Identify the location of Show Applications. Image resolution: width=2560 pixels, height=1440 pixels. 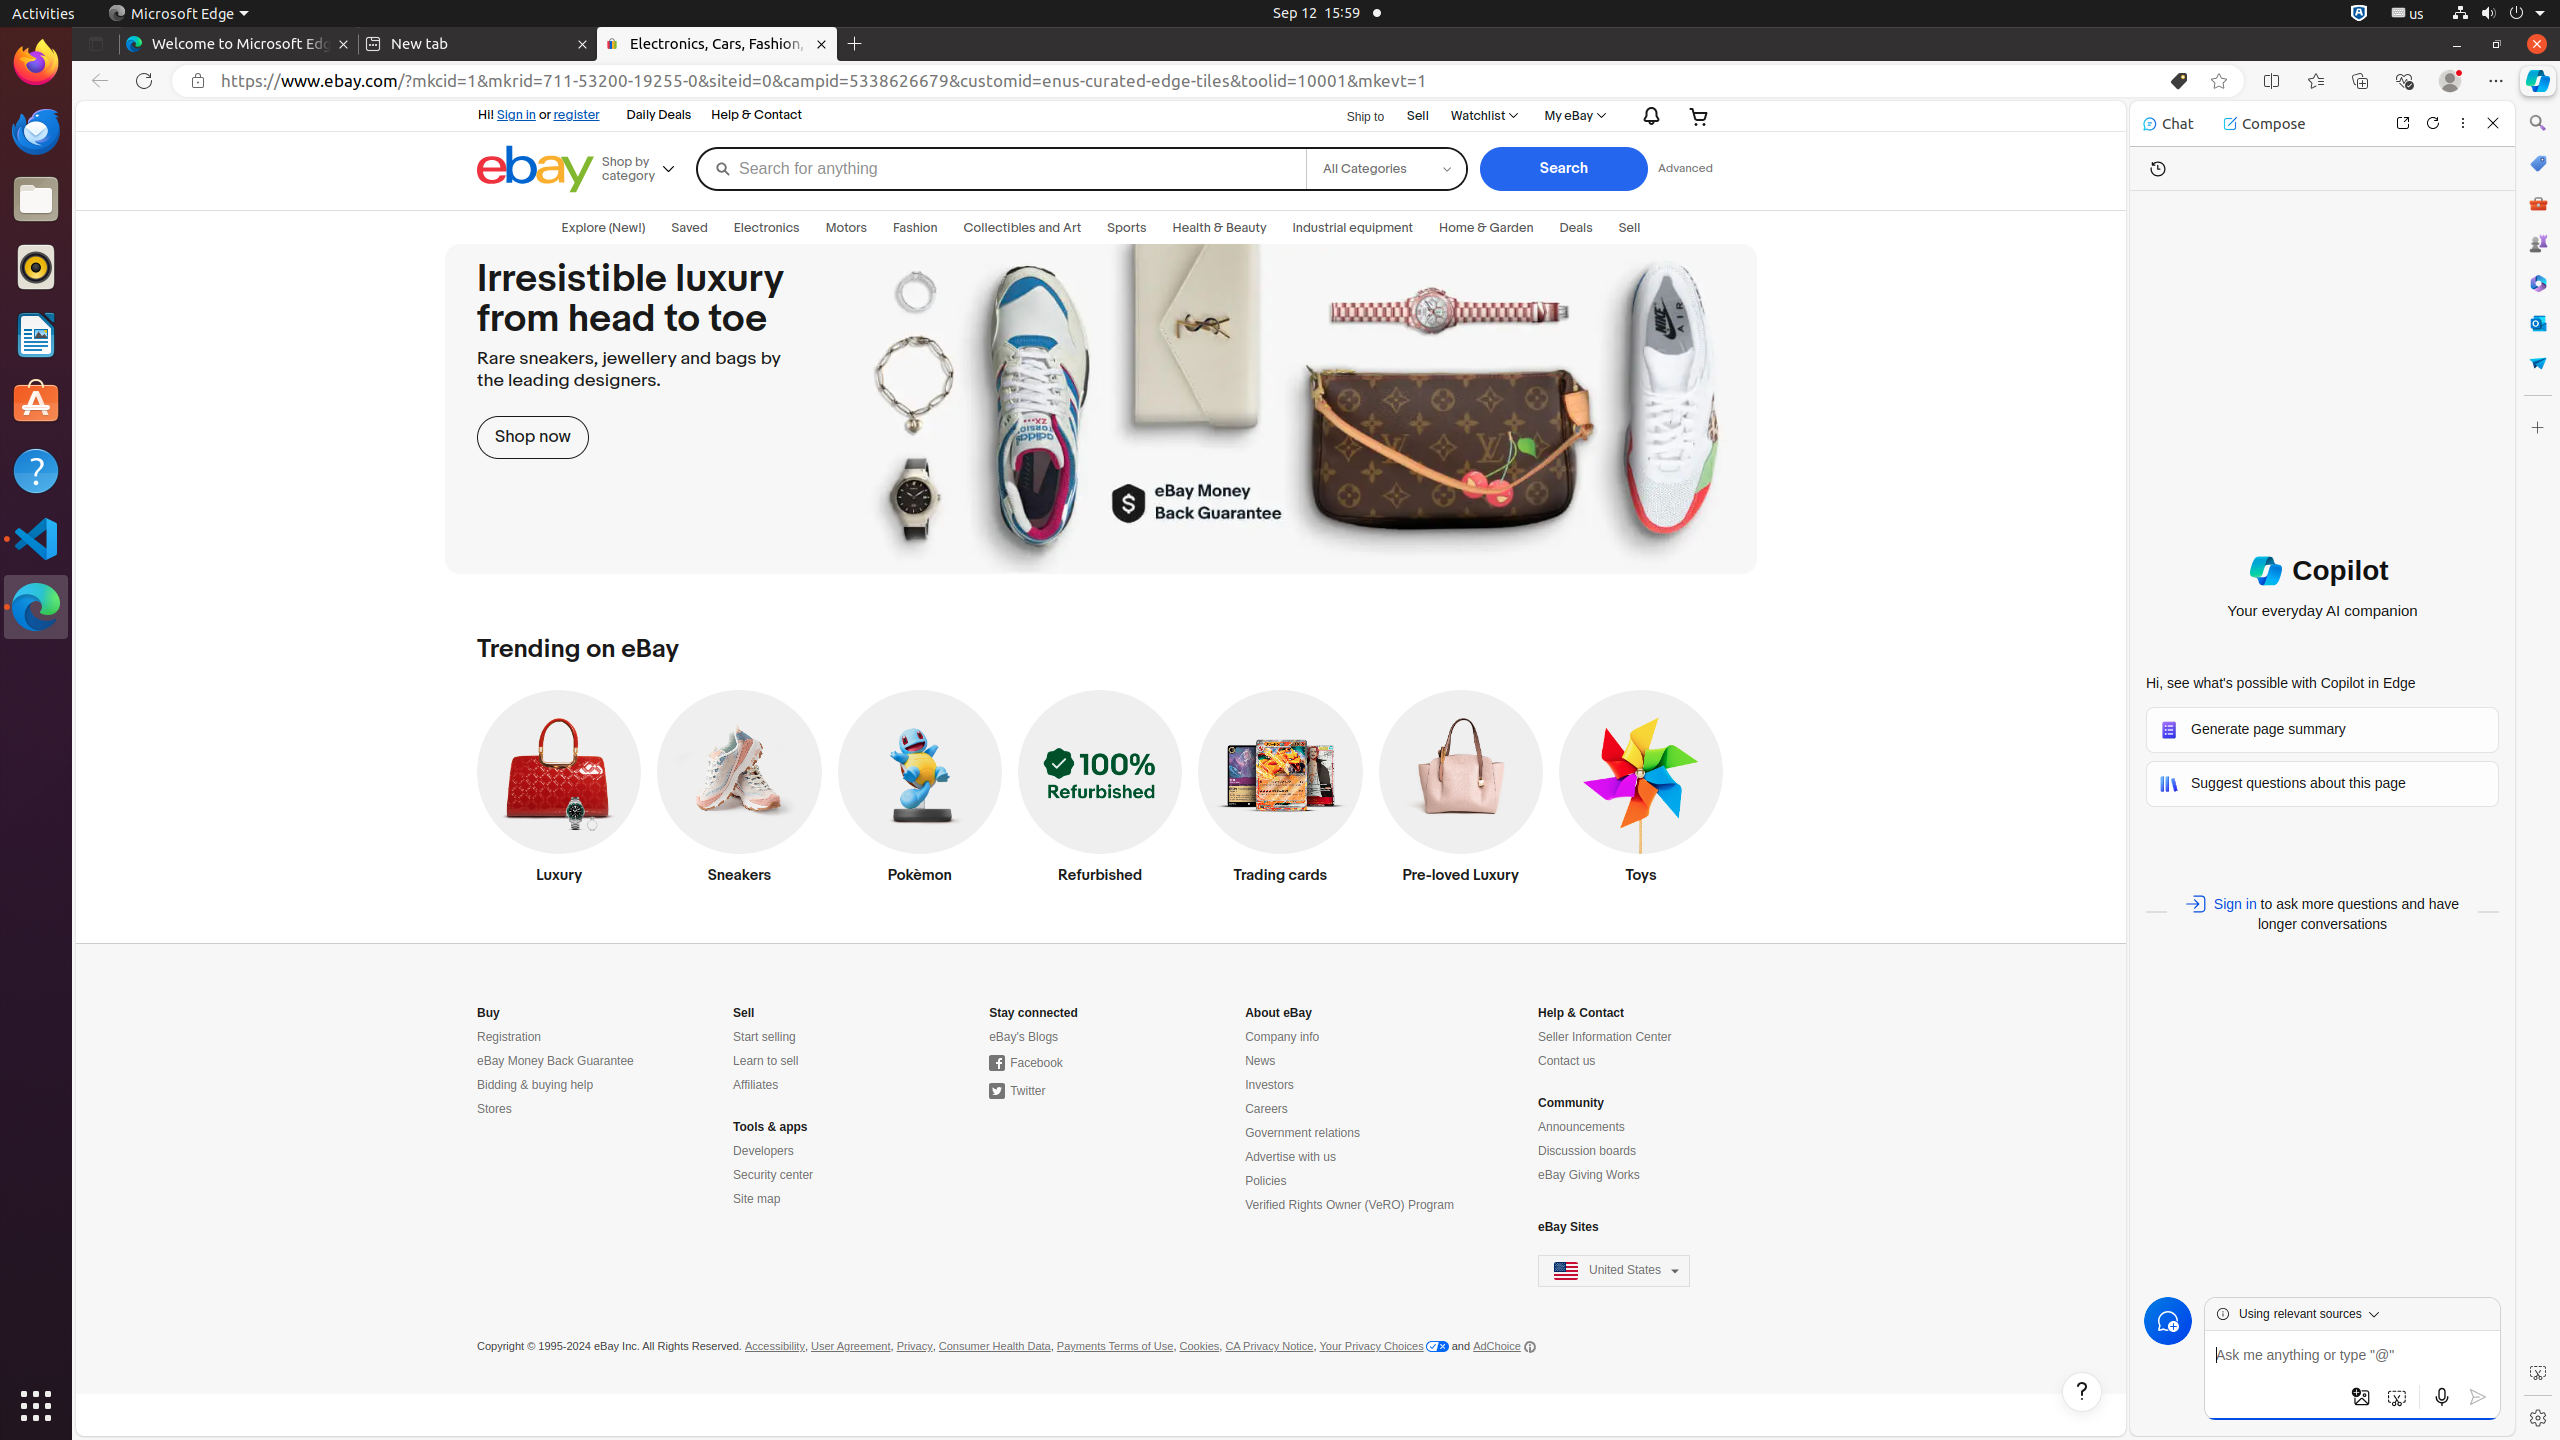
(36, 1406).